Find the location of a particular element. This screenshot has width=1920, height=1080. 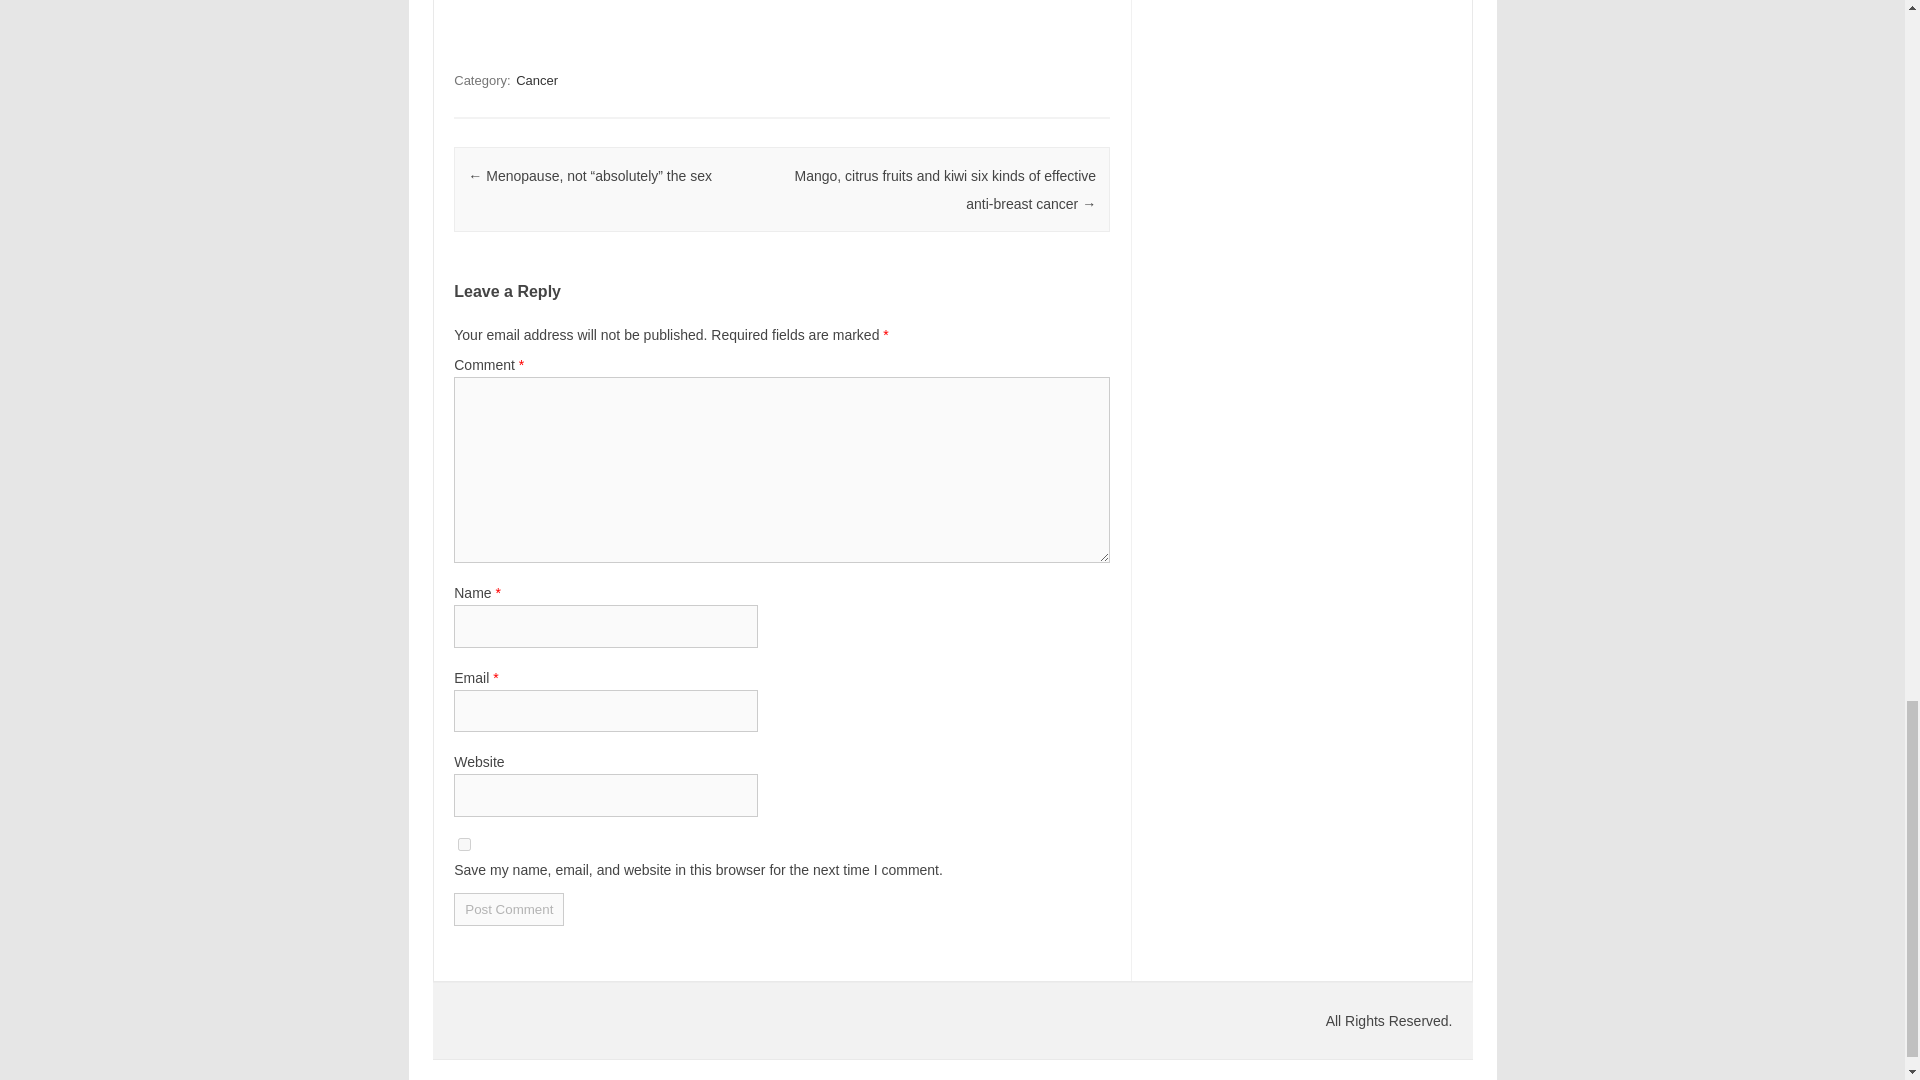

yes is located at coordinates (464, 844).